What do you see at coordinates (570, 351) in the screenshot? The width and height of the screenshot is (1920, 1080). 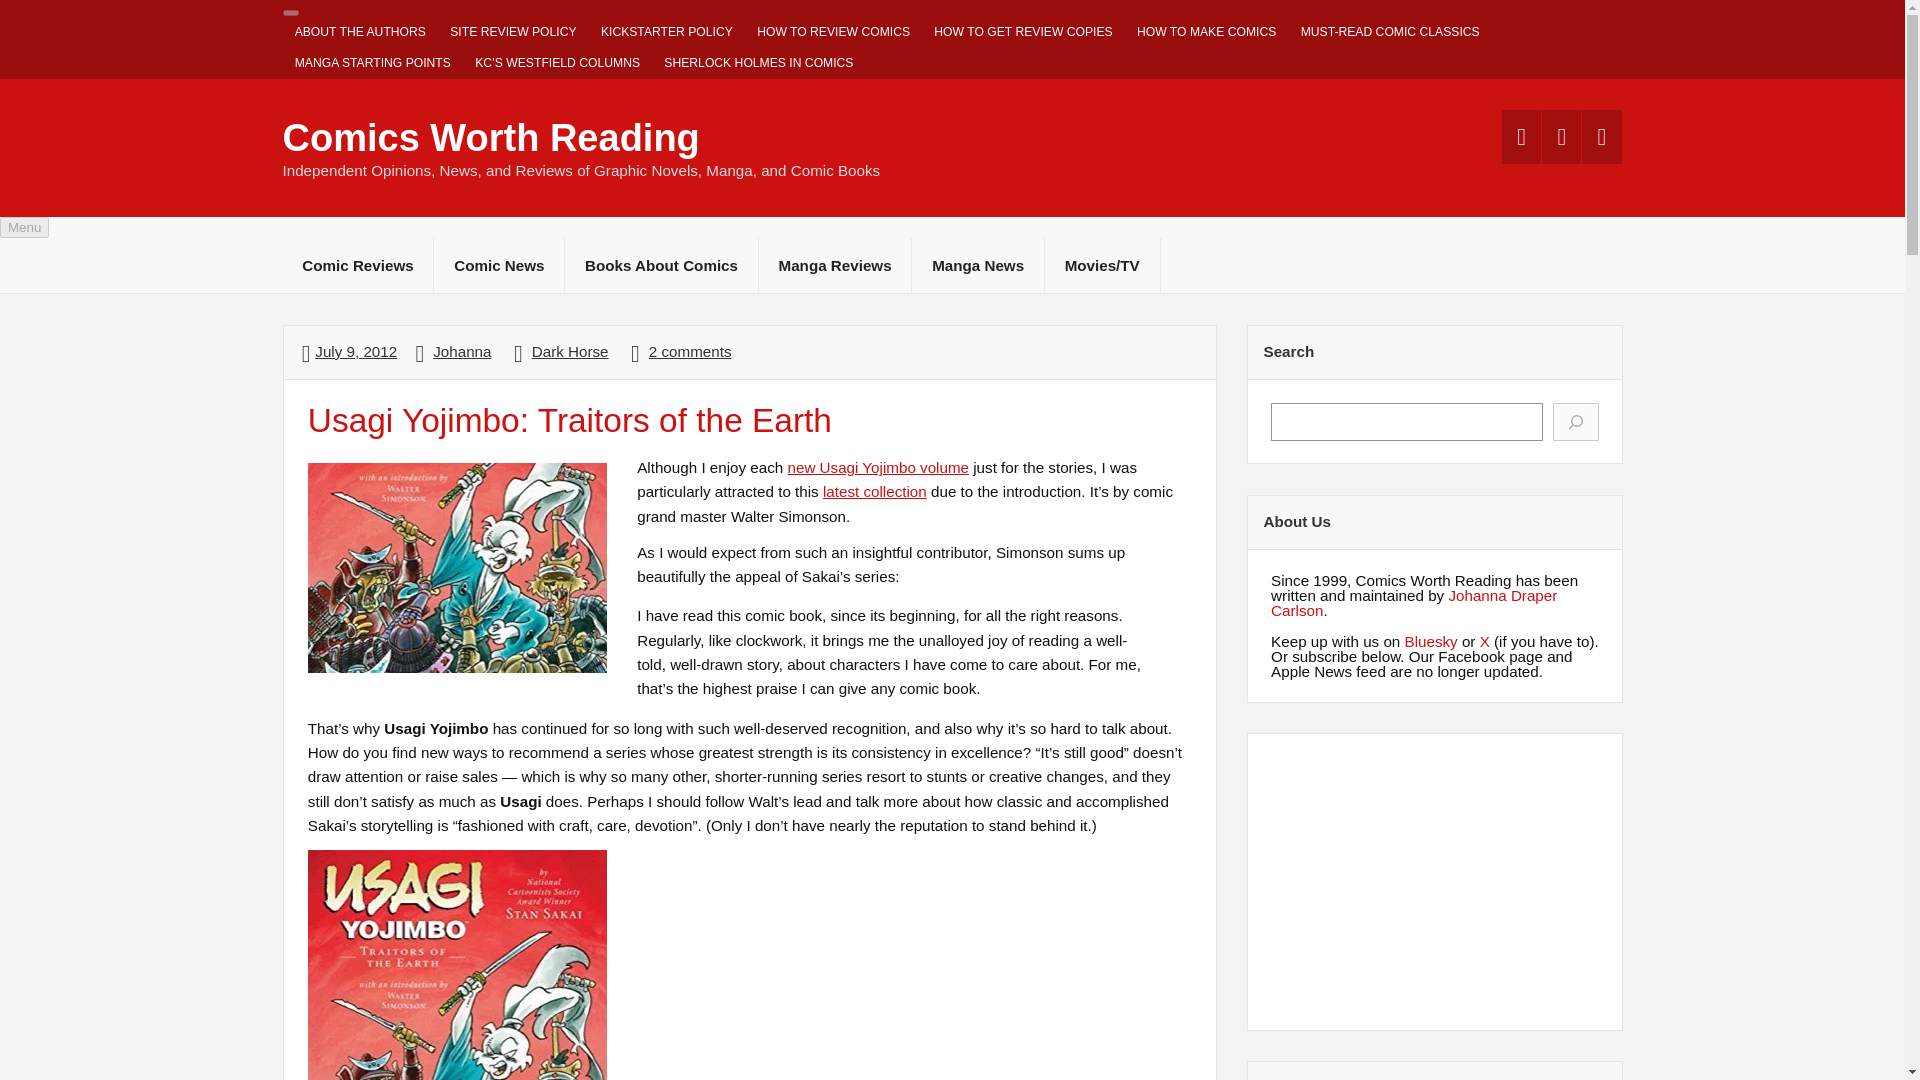 I see `Dark Horse` at bounding box center [570, 351].